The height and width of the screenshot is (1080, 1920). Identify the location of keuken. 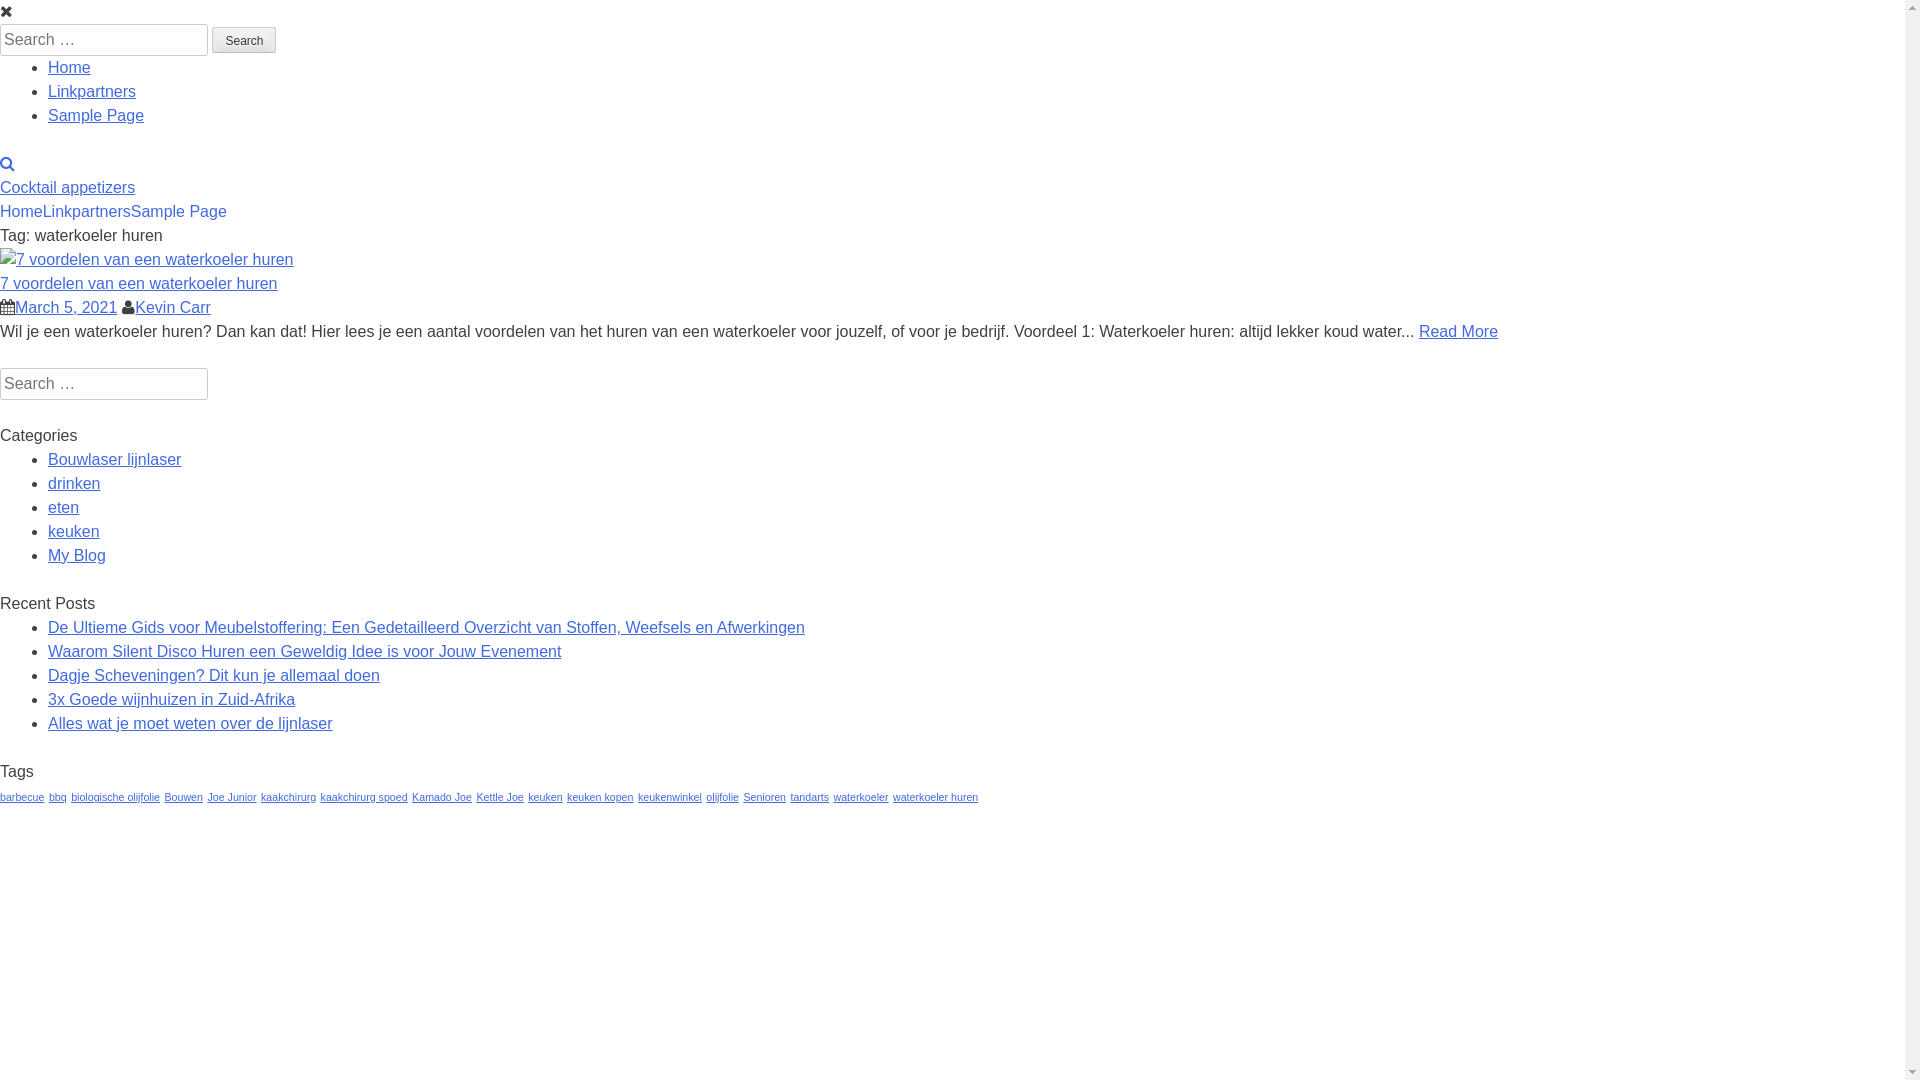
(74, 532).